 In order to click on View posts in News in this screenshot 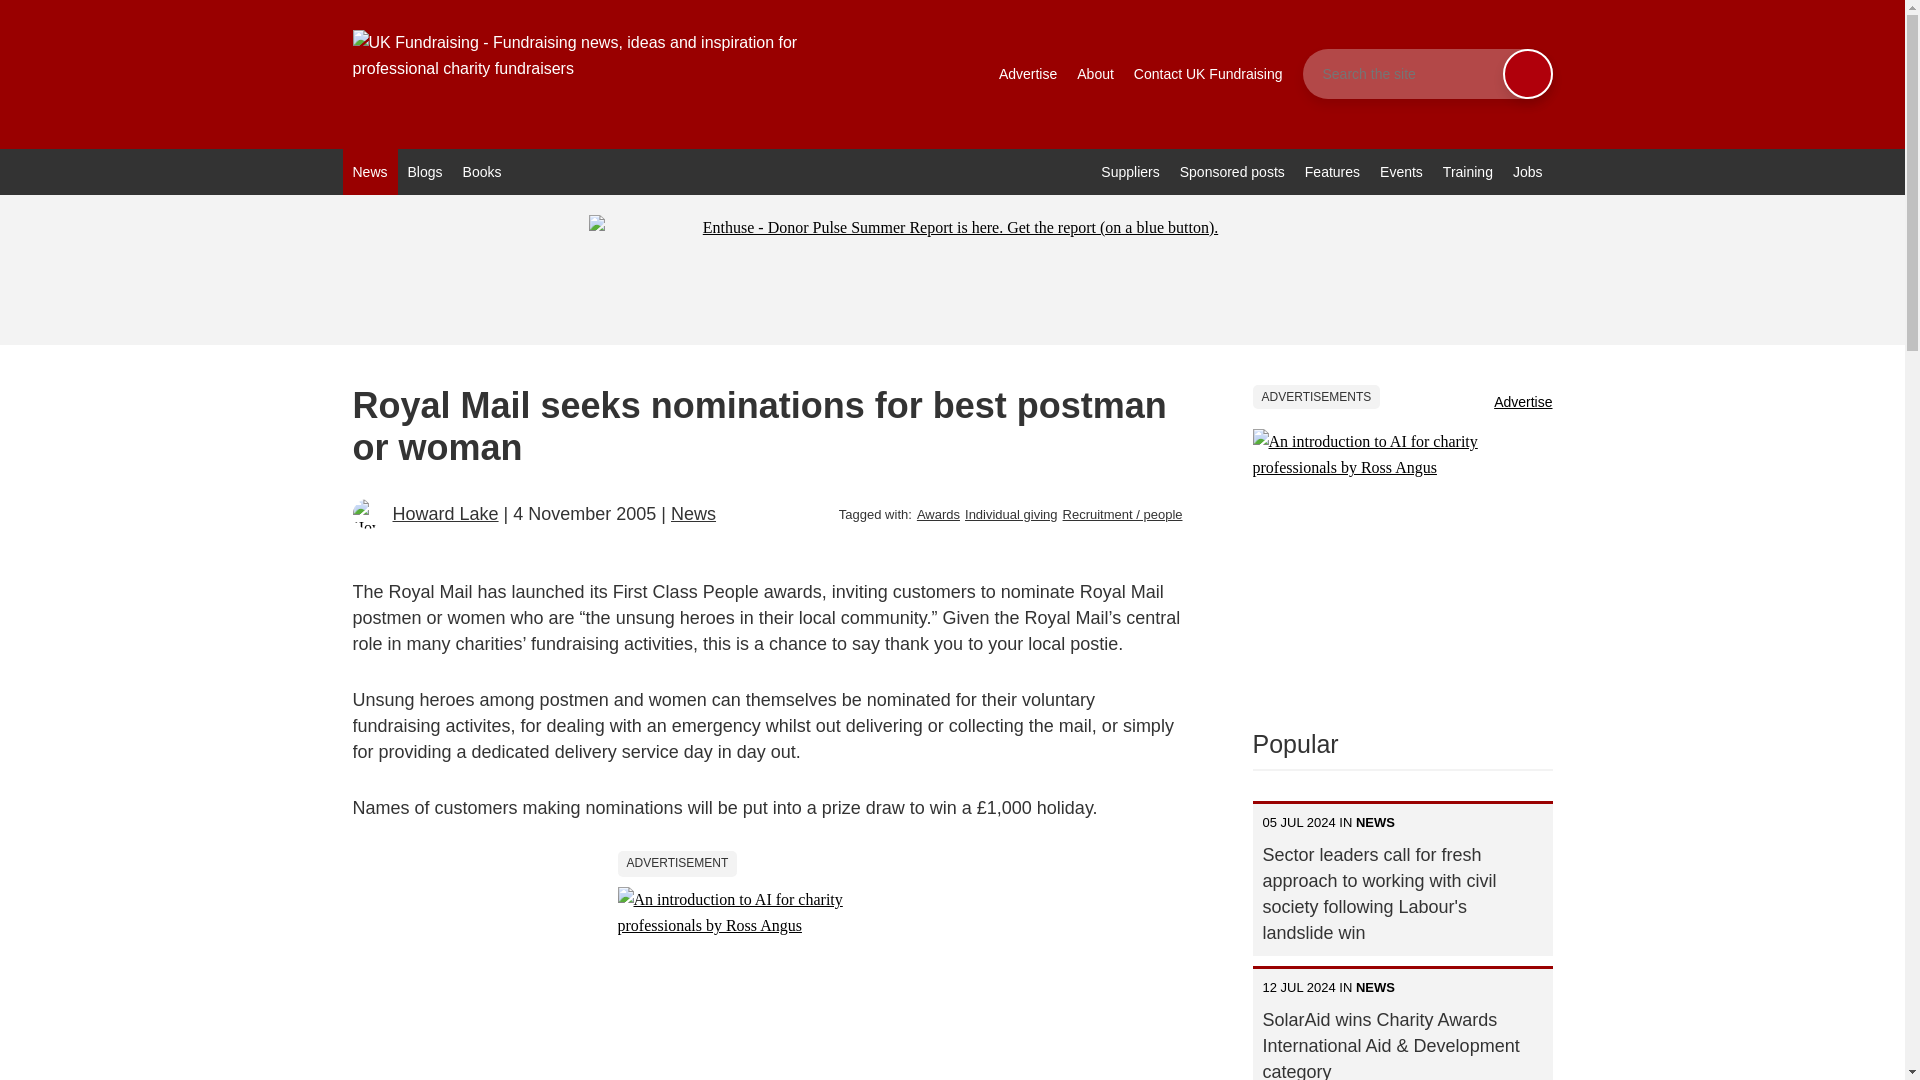, I will do `click(693, 514)`.